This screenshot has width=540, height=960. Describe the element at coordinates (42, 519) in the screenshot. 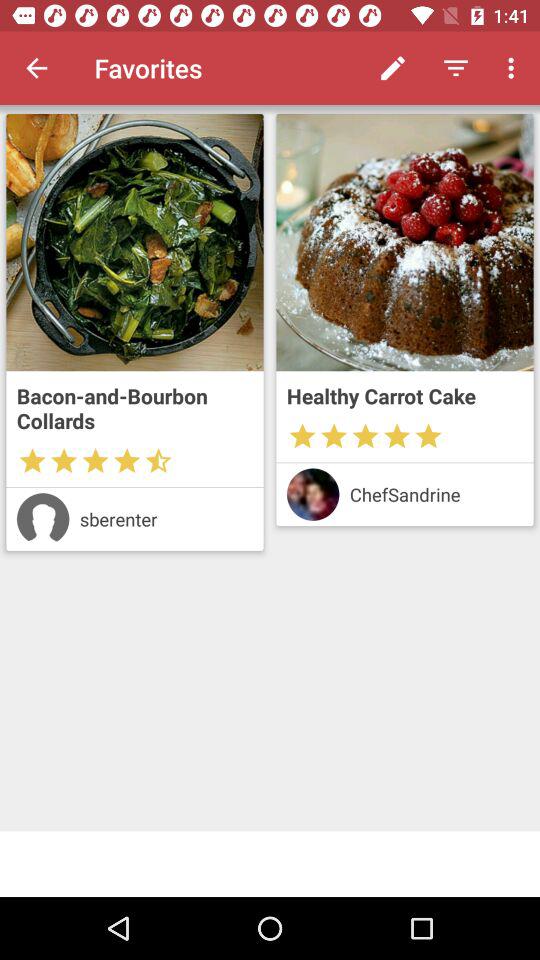

I see `view profile` at that location.